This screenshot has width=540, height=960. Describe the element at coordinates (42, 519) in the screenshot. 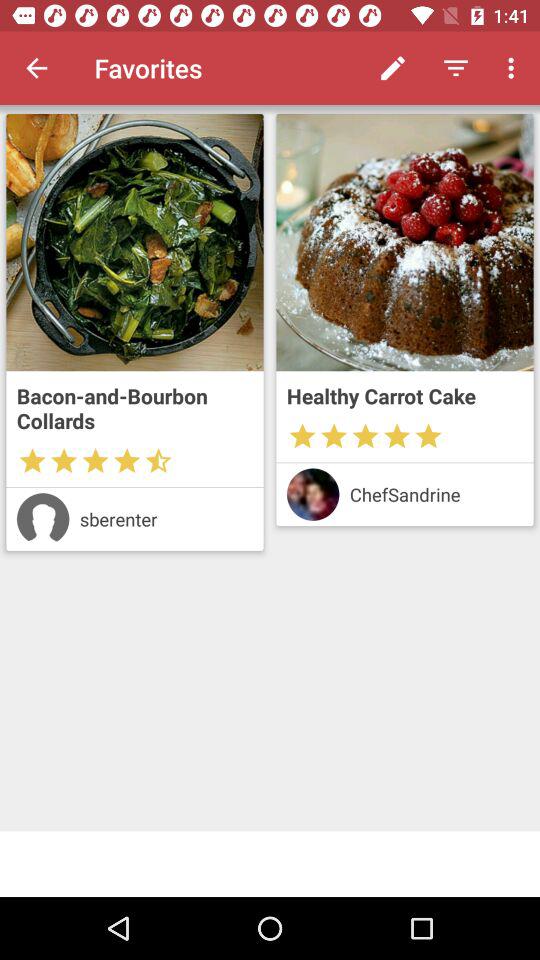

I see `view profile` at that location.